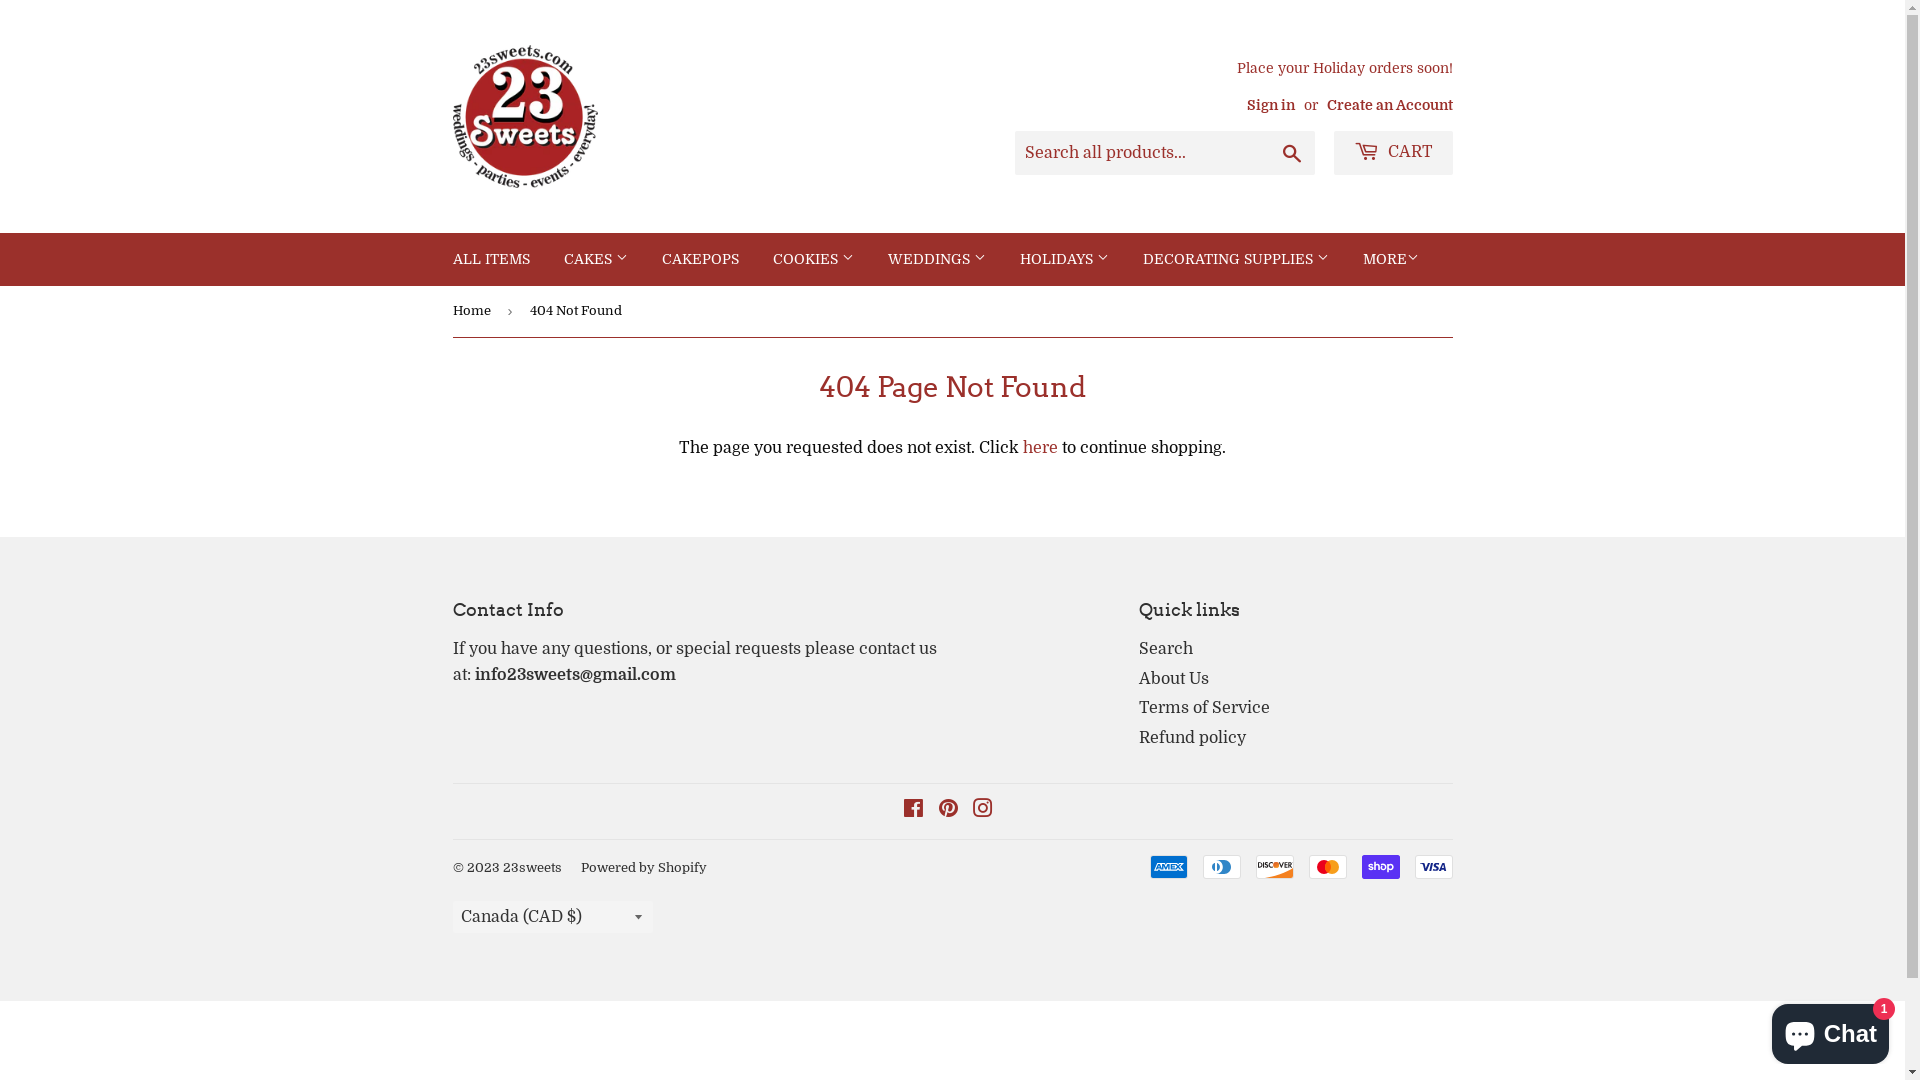 Image resolution: width=1920 pixels, height=1080 pixels. What do you see at coordinates (1236, 259) in the screenshot?
I see `DECORATING SUPPLIES` at bounding box center [1236, 259].